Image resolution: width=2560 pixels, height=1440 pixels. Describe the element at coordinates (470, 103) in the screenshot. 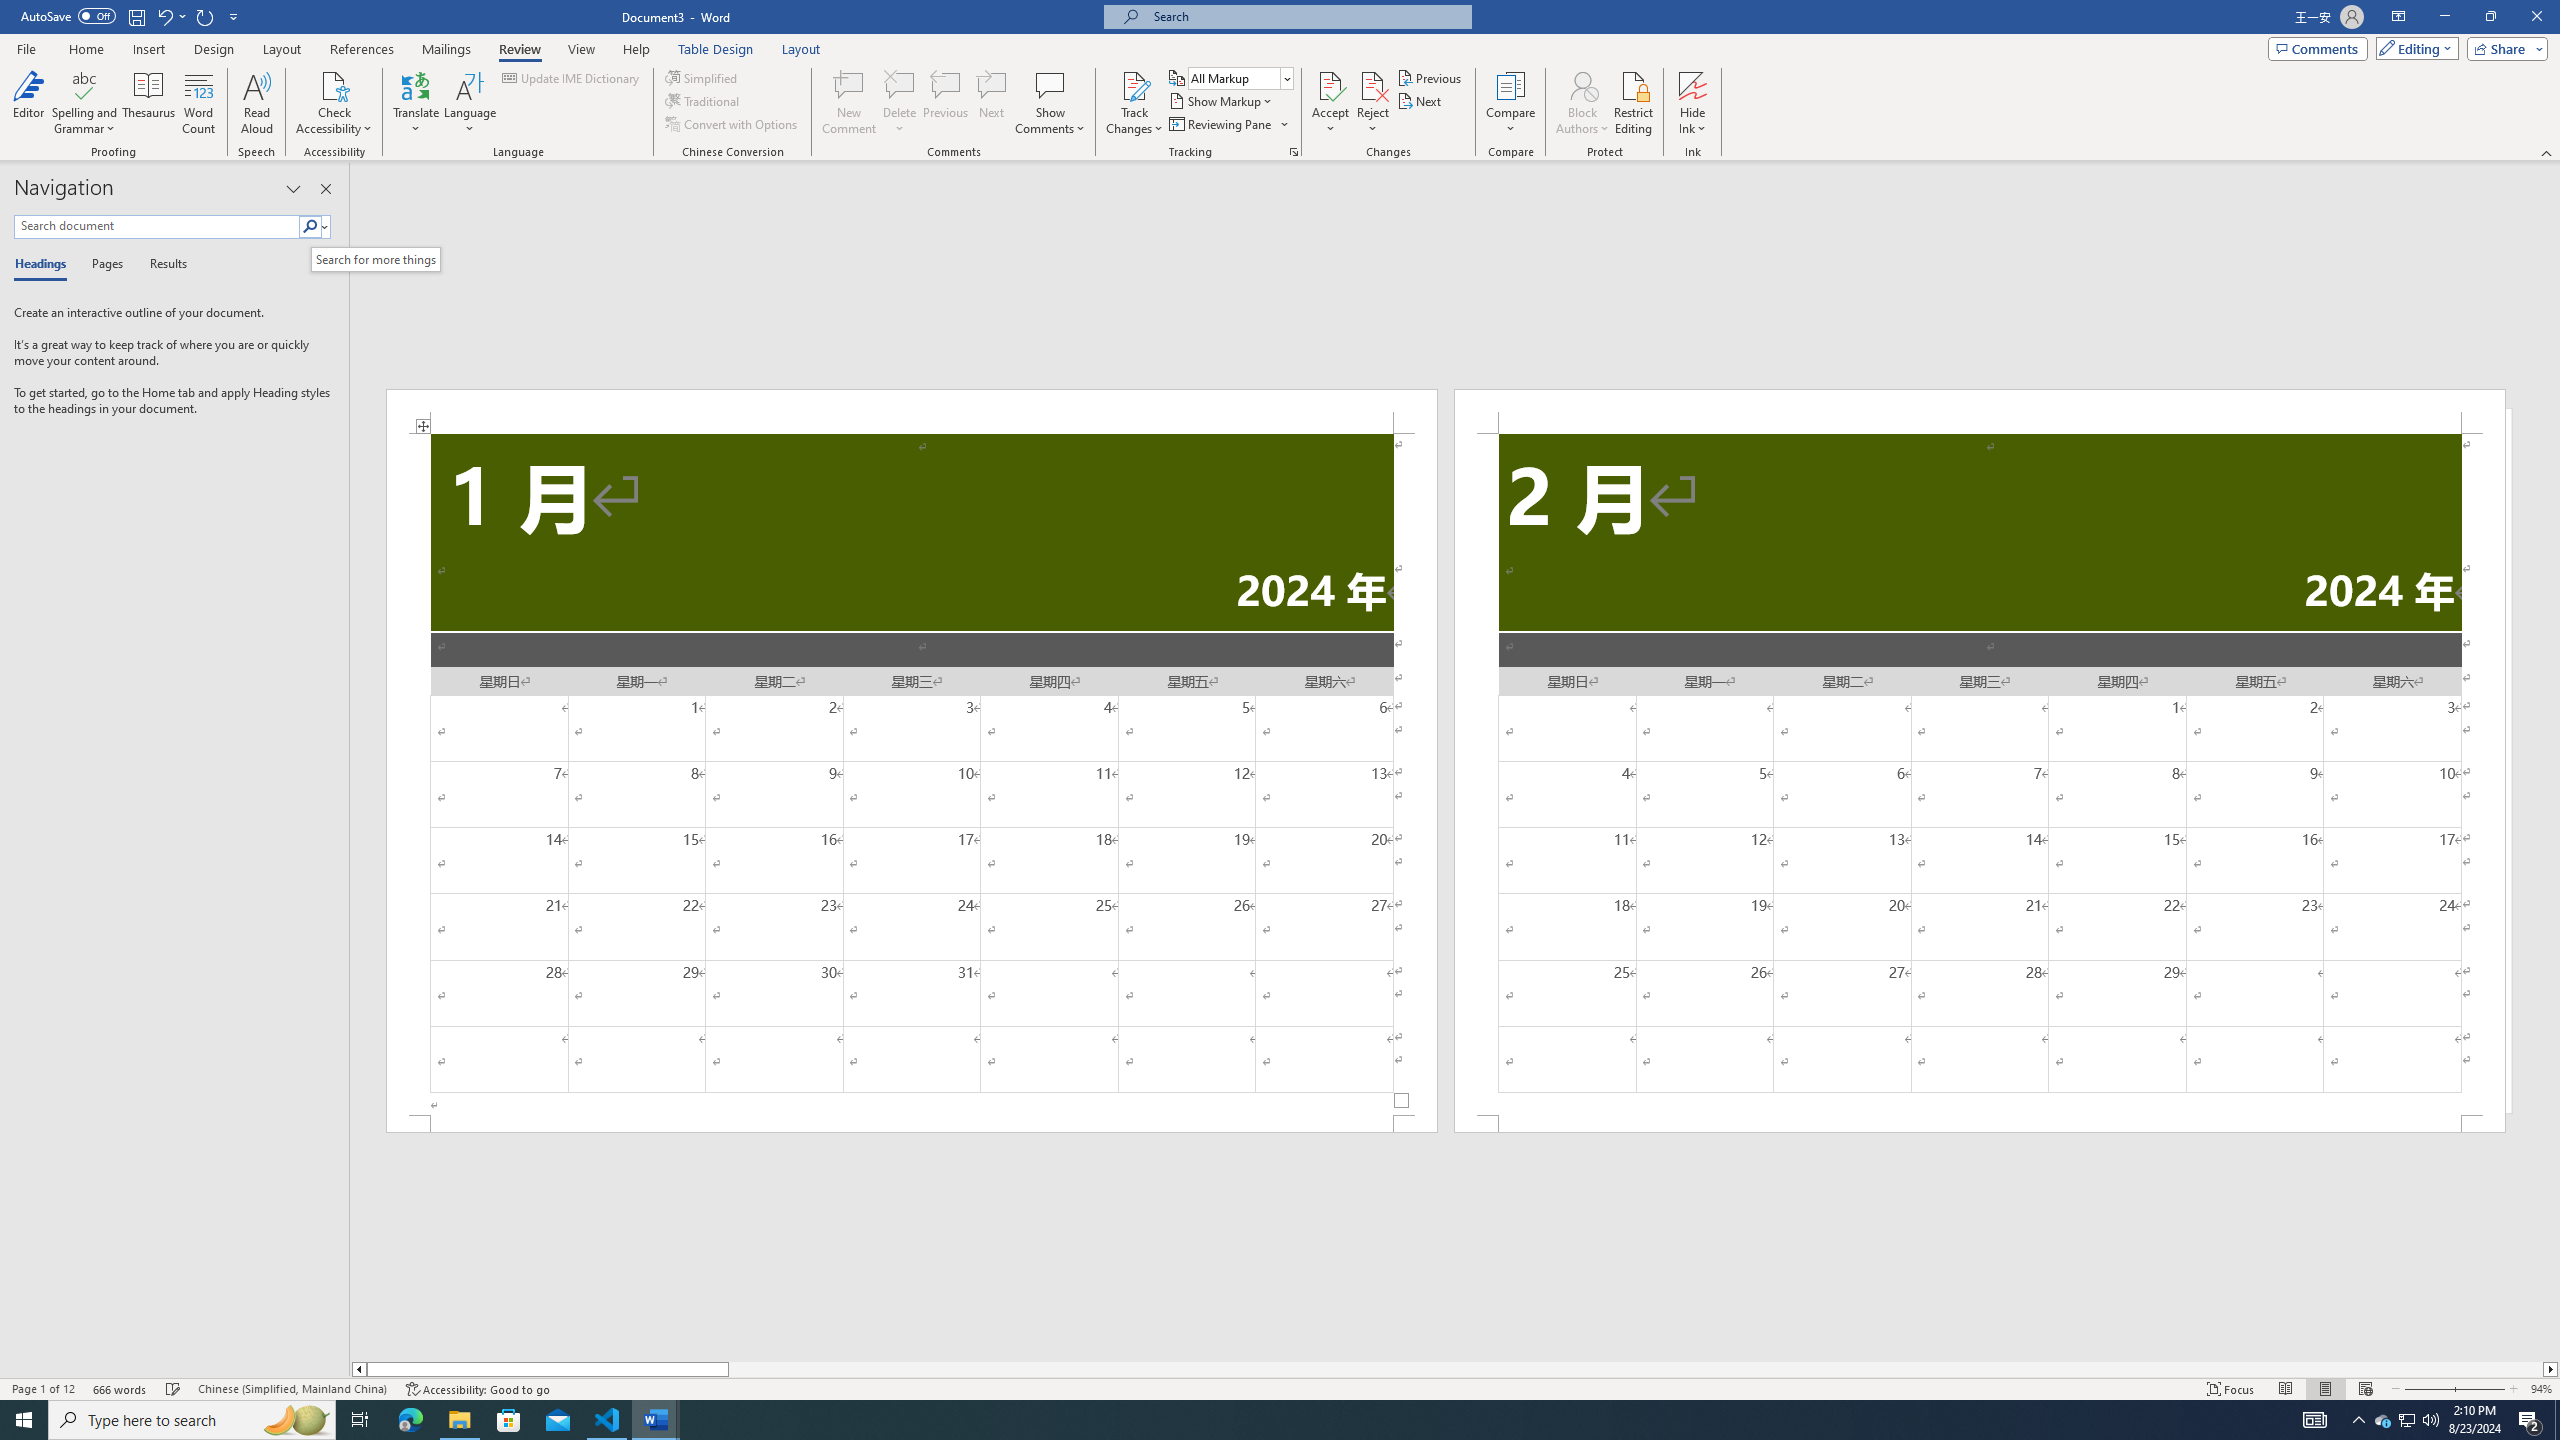

I see `Language` at that location.